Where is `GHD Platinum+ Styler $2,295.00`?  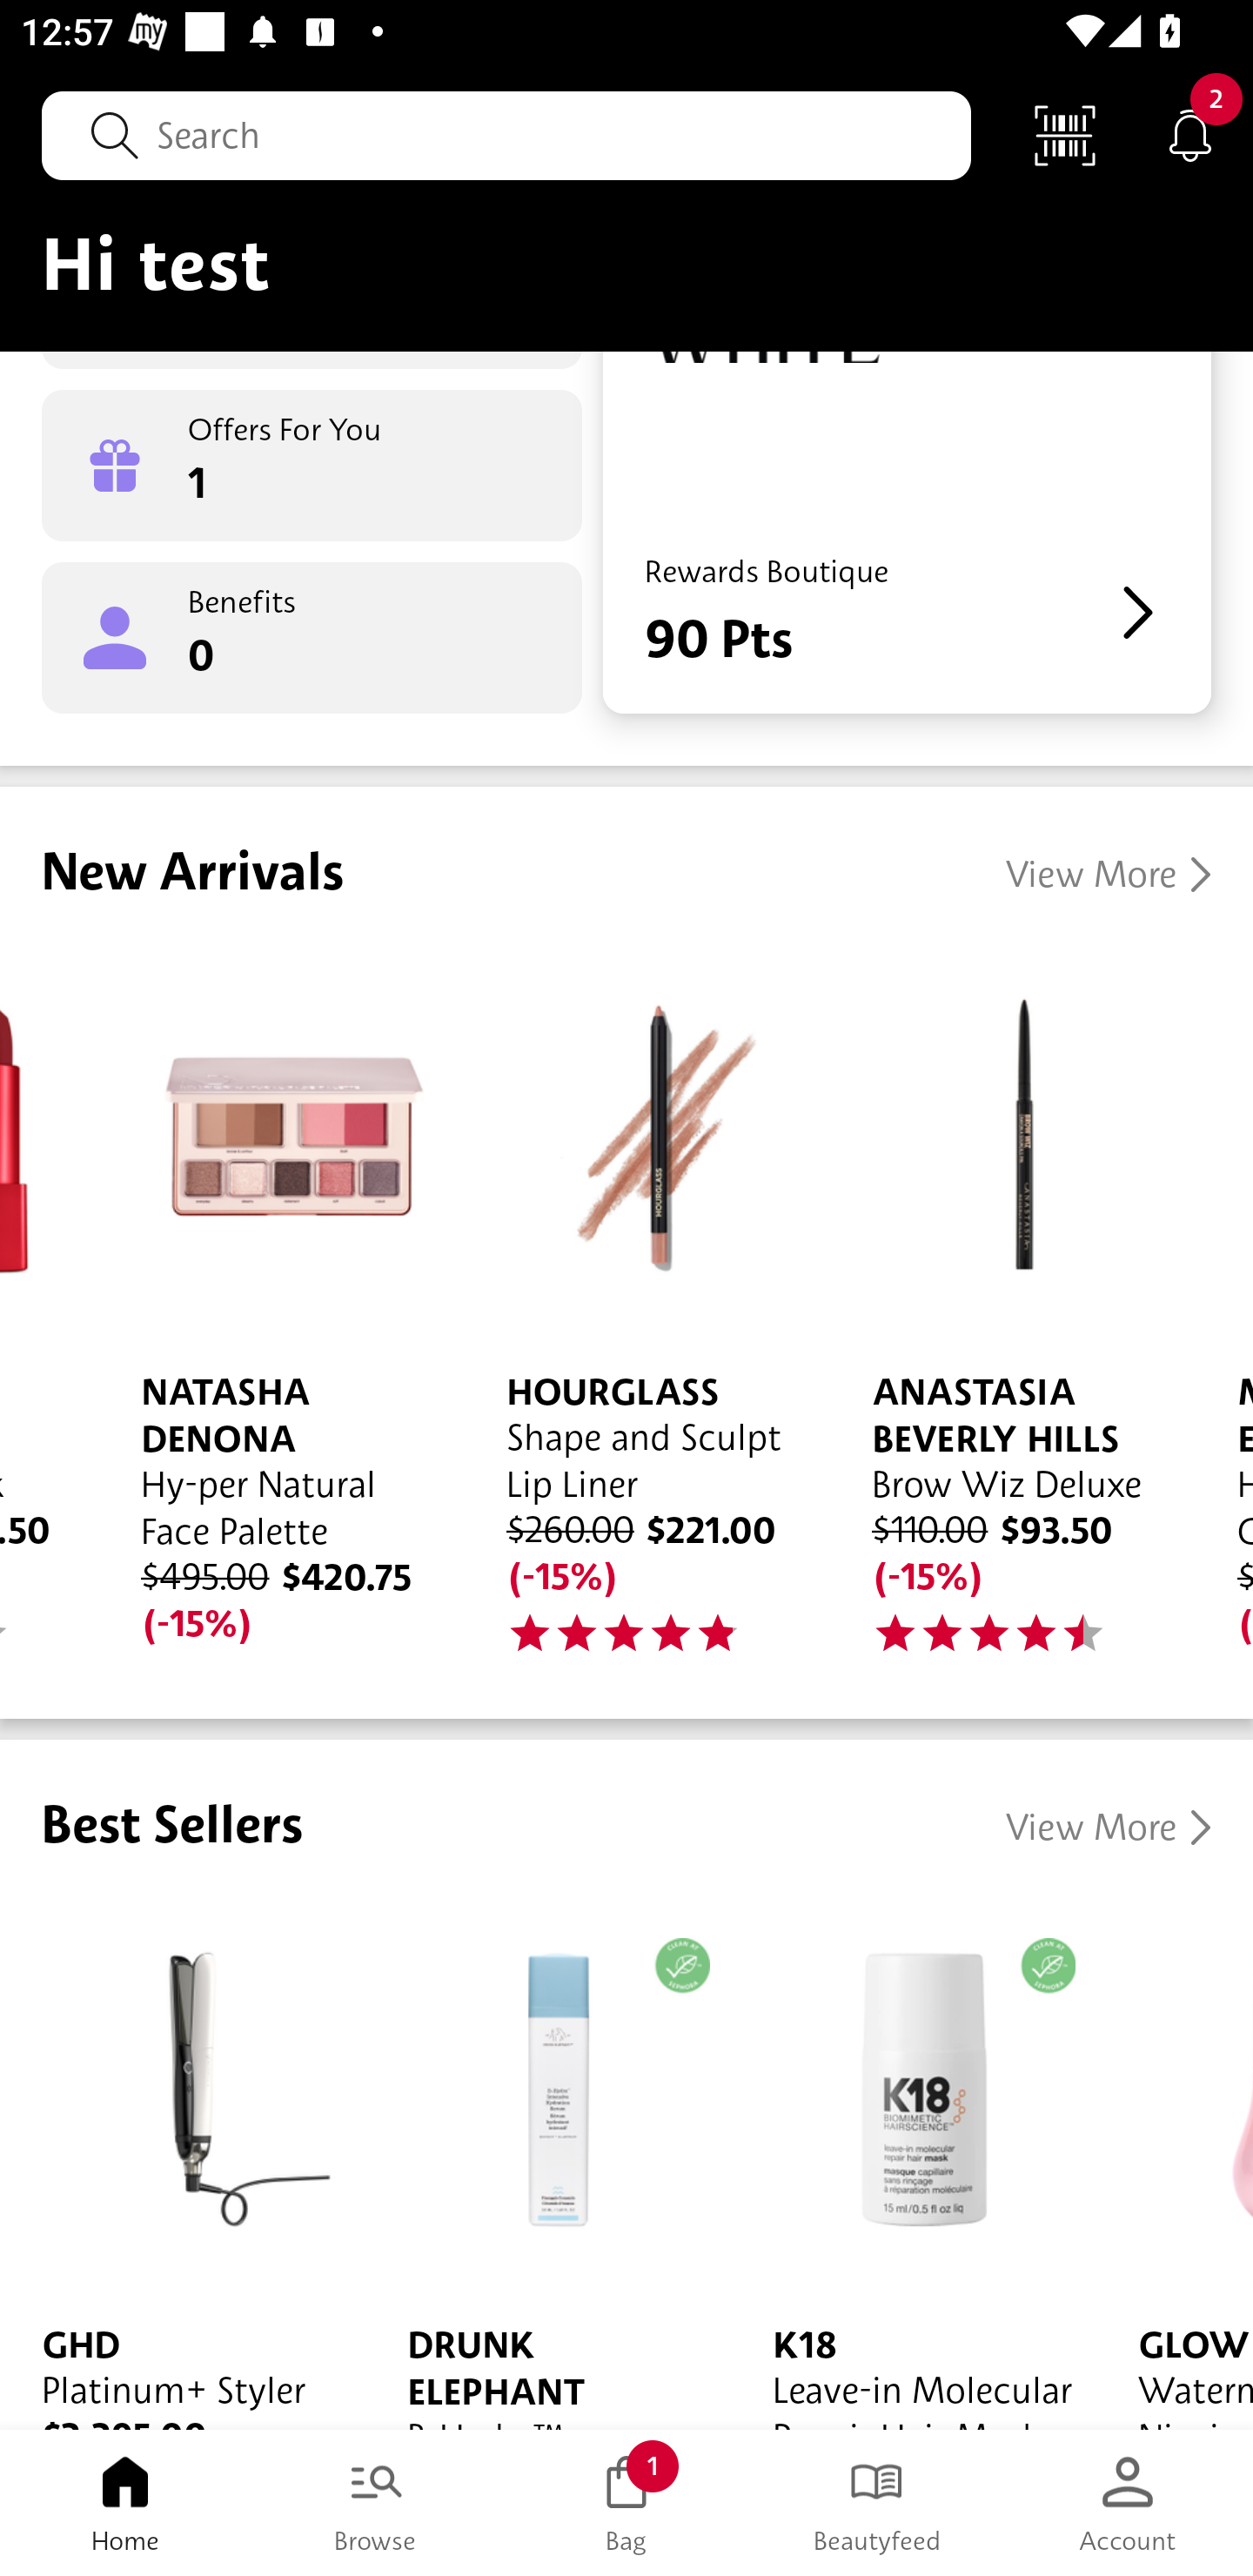
GHD Platinum+ Styler $2,295.00 is located at coordinates (183, 2163).